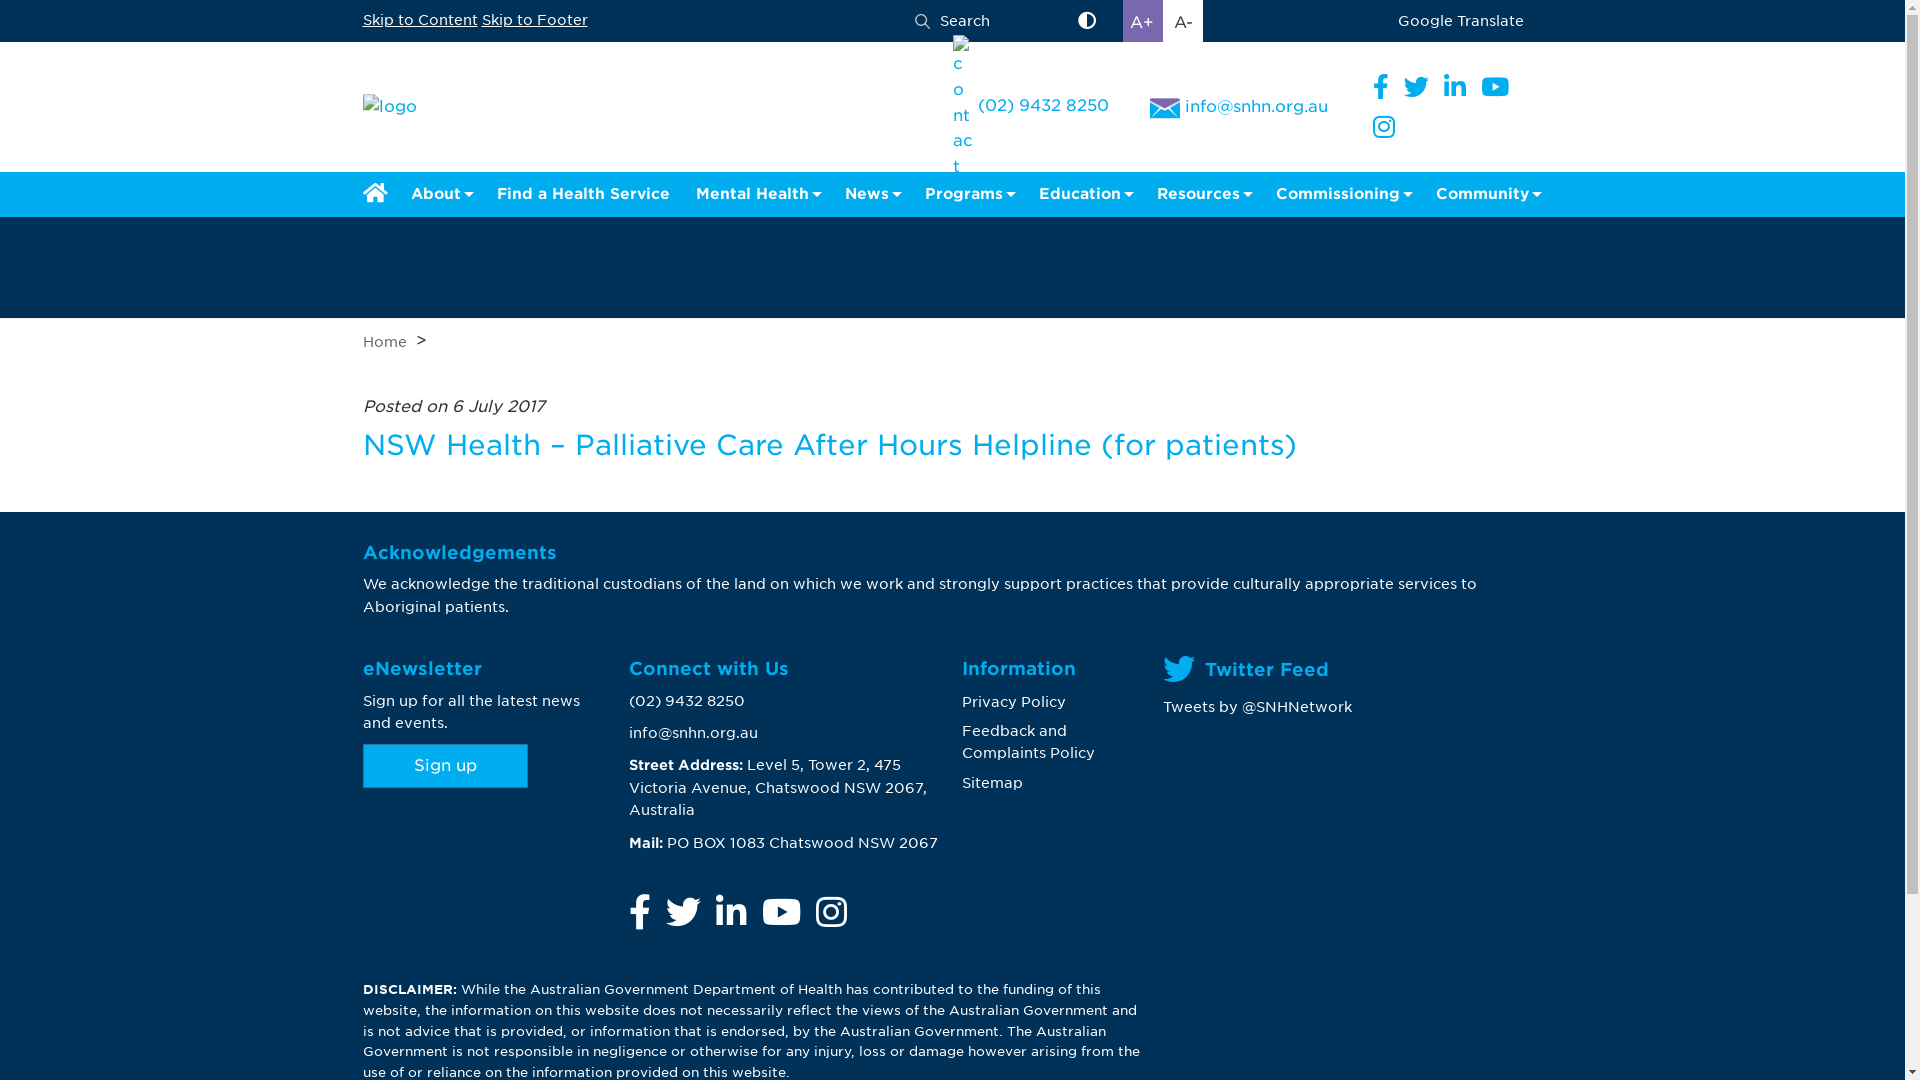 The height and width of the screenshot is (1080, 1920). Describe the element at coordinates (872, 194) in the screenshot. I see `News` at that location.